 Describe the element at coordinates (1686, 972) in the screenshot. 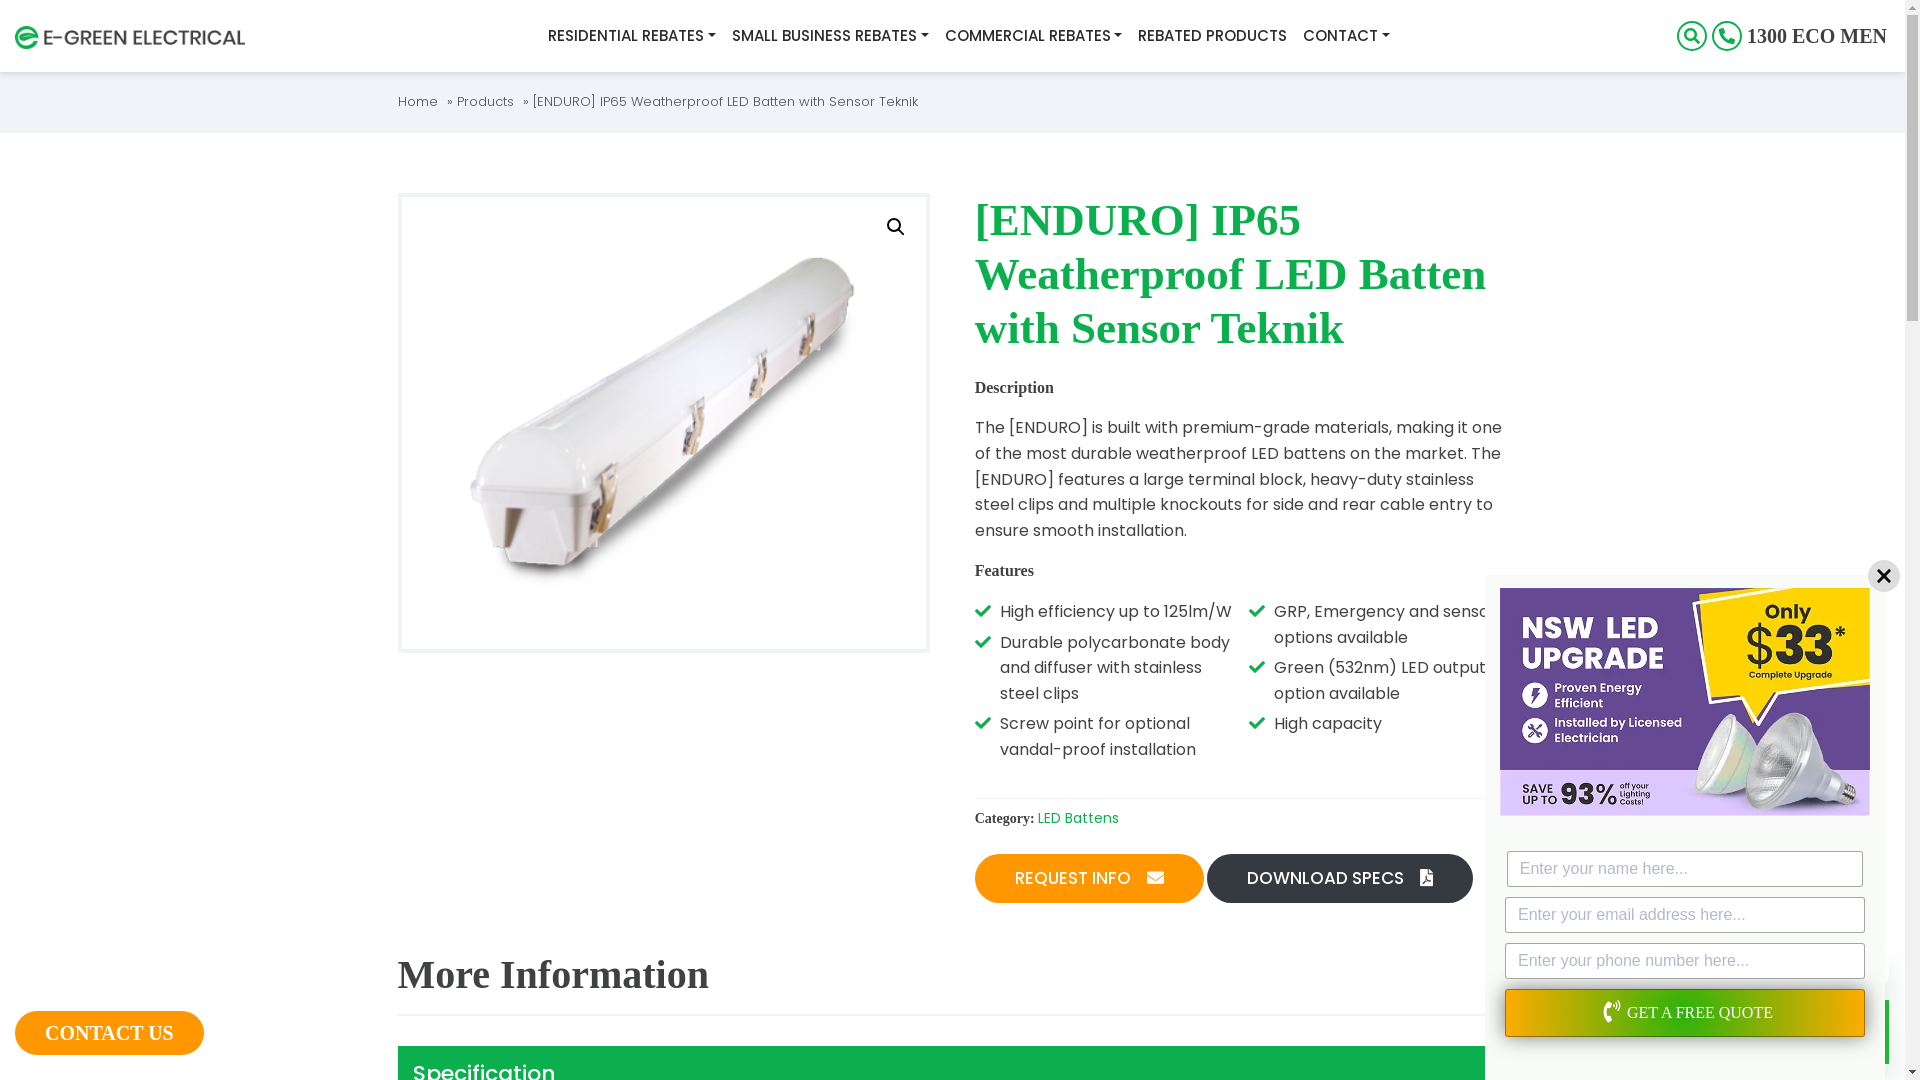

I see `Close message` at that location.